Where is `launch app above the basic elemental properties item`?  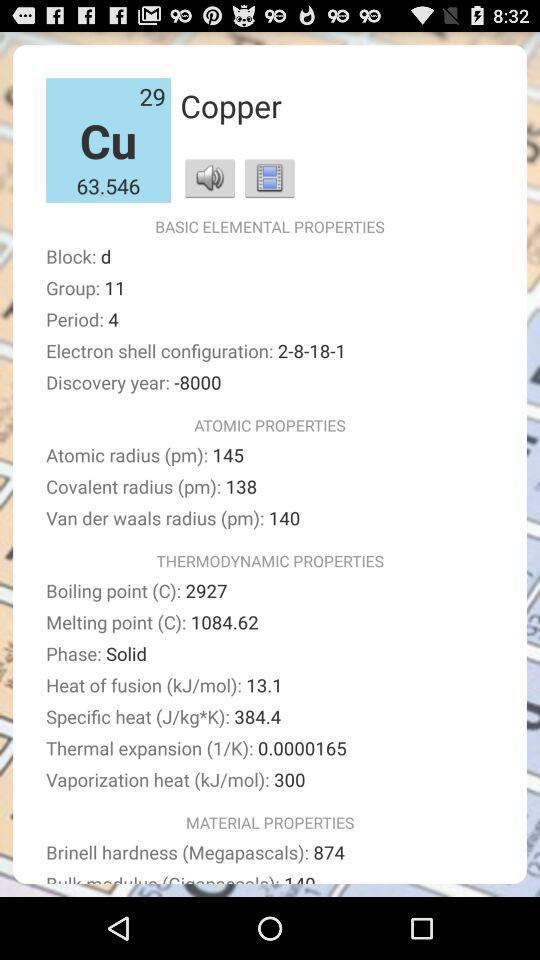 launch app above the basic elemental properties item is located at coordinates (270, 178).